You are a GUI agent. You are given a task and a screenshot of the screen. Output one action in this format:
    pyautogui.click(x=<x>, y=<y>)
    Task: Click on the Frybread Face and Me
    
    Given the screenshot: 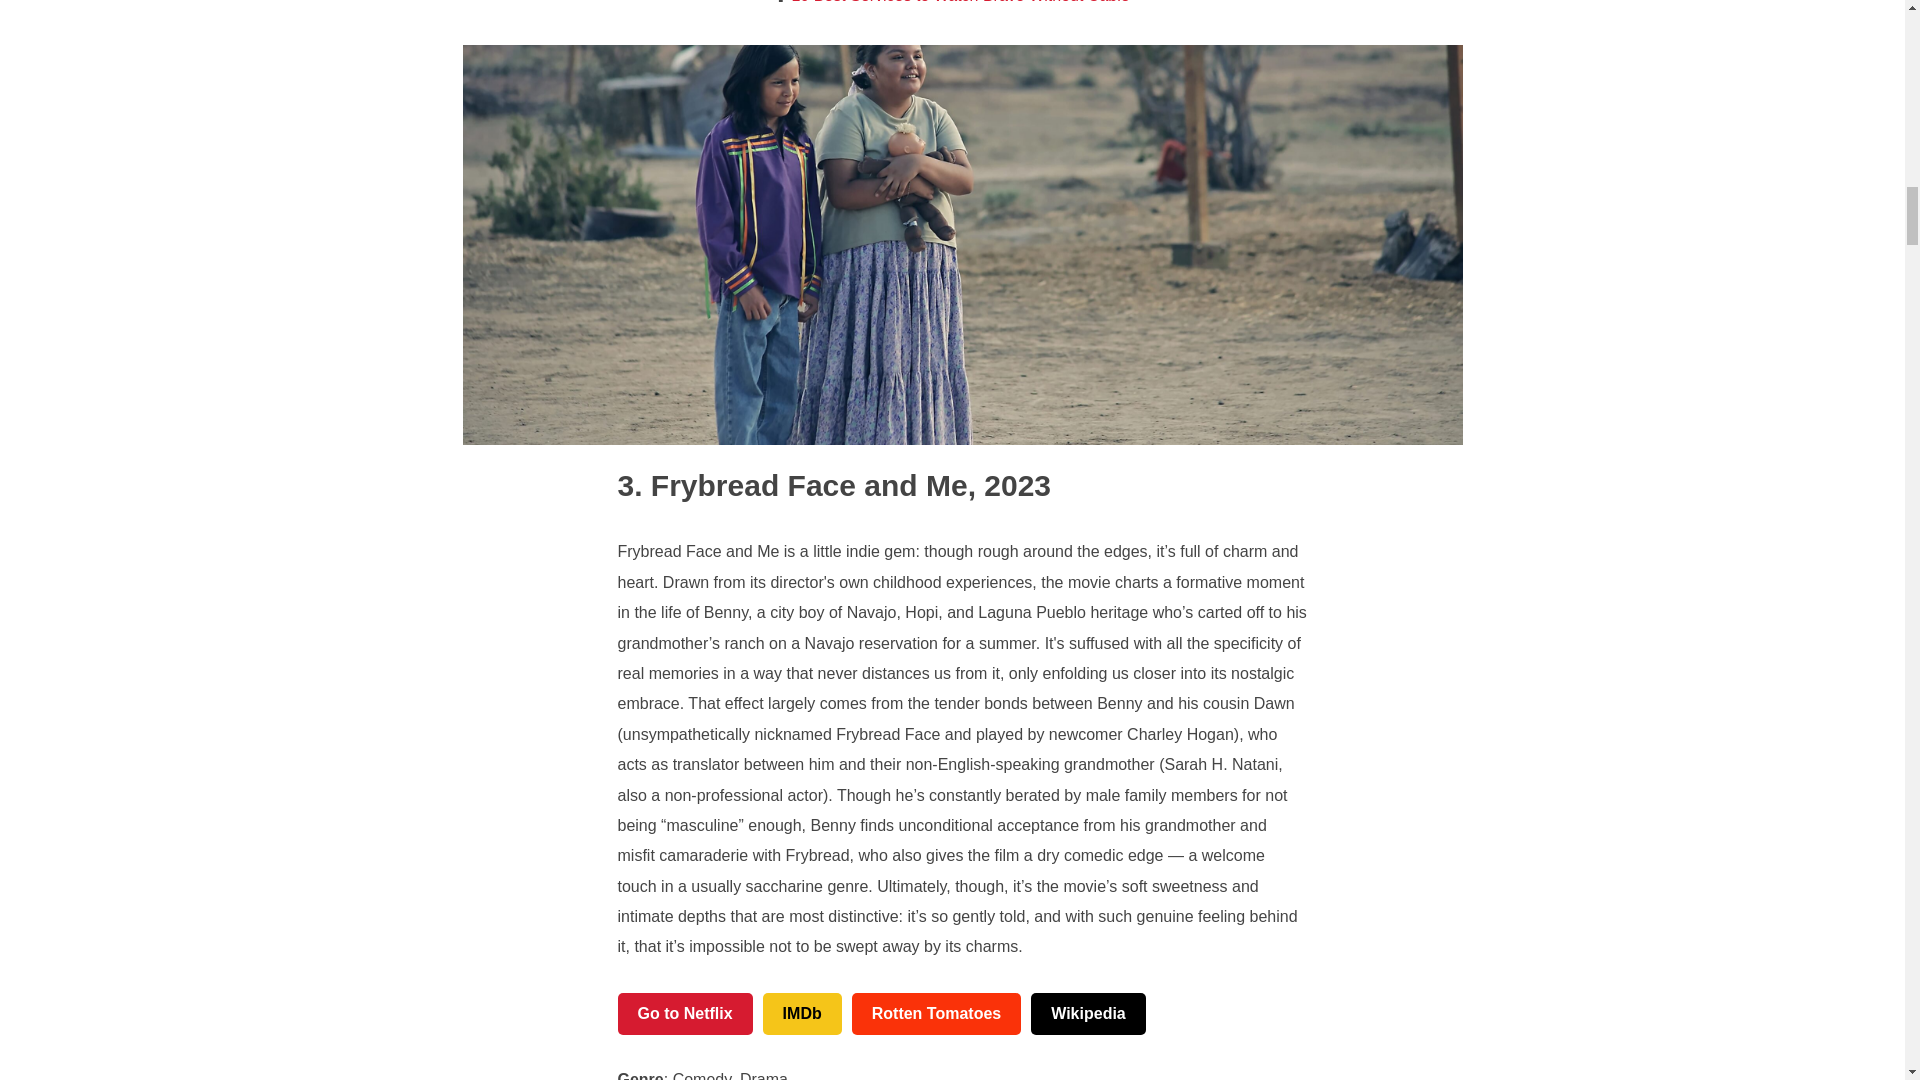 What is the action you would take?
    pyautogui.click(x=792, y=485)
    